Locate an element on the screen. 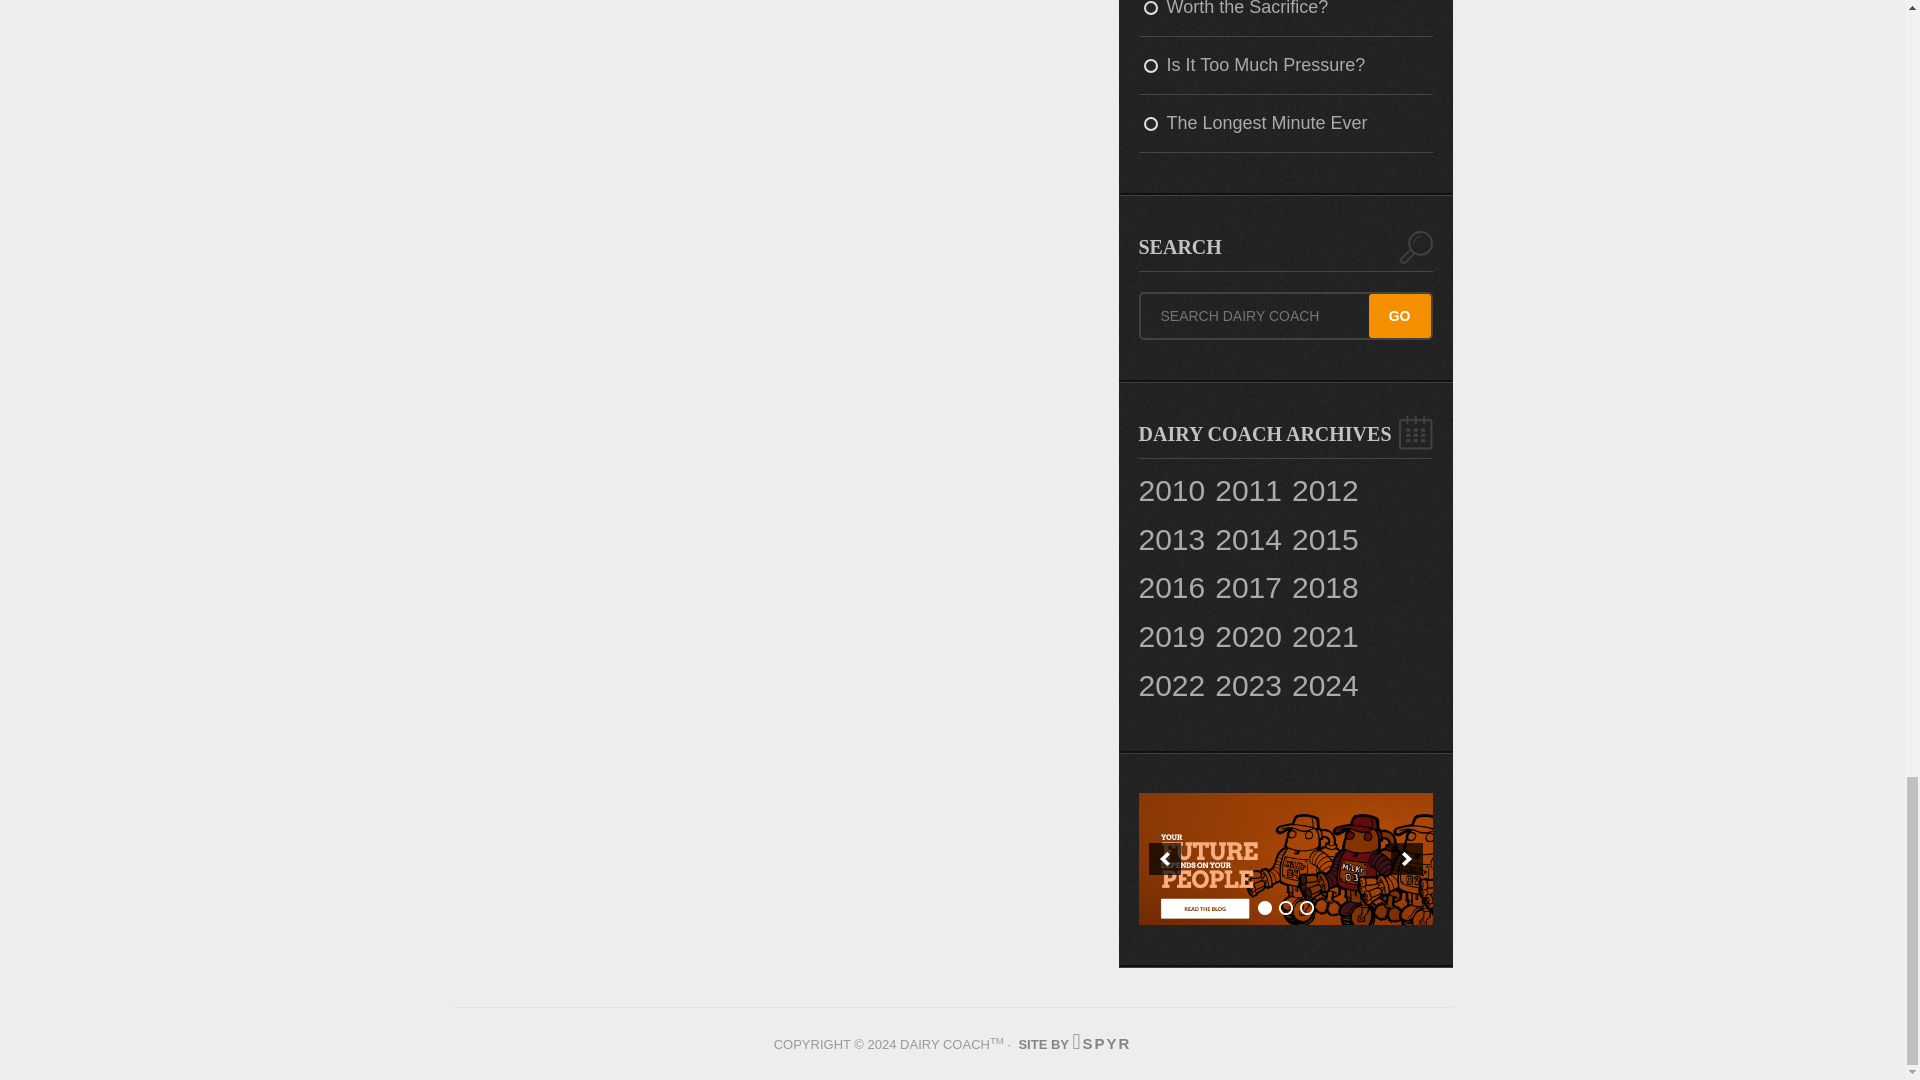  The Longest Minute Ever is located at coordinates (1285, 124).